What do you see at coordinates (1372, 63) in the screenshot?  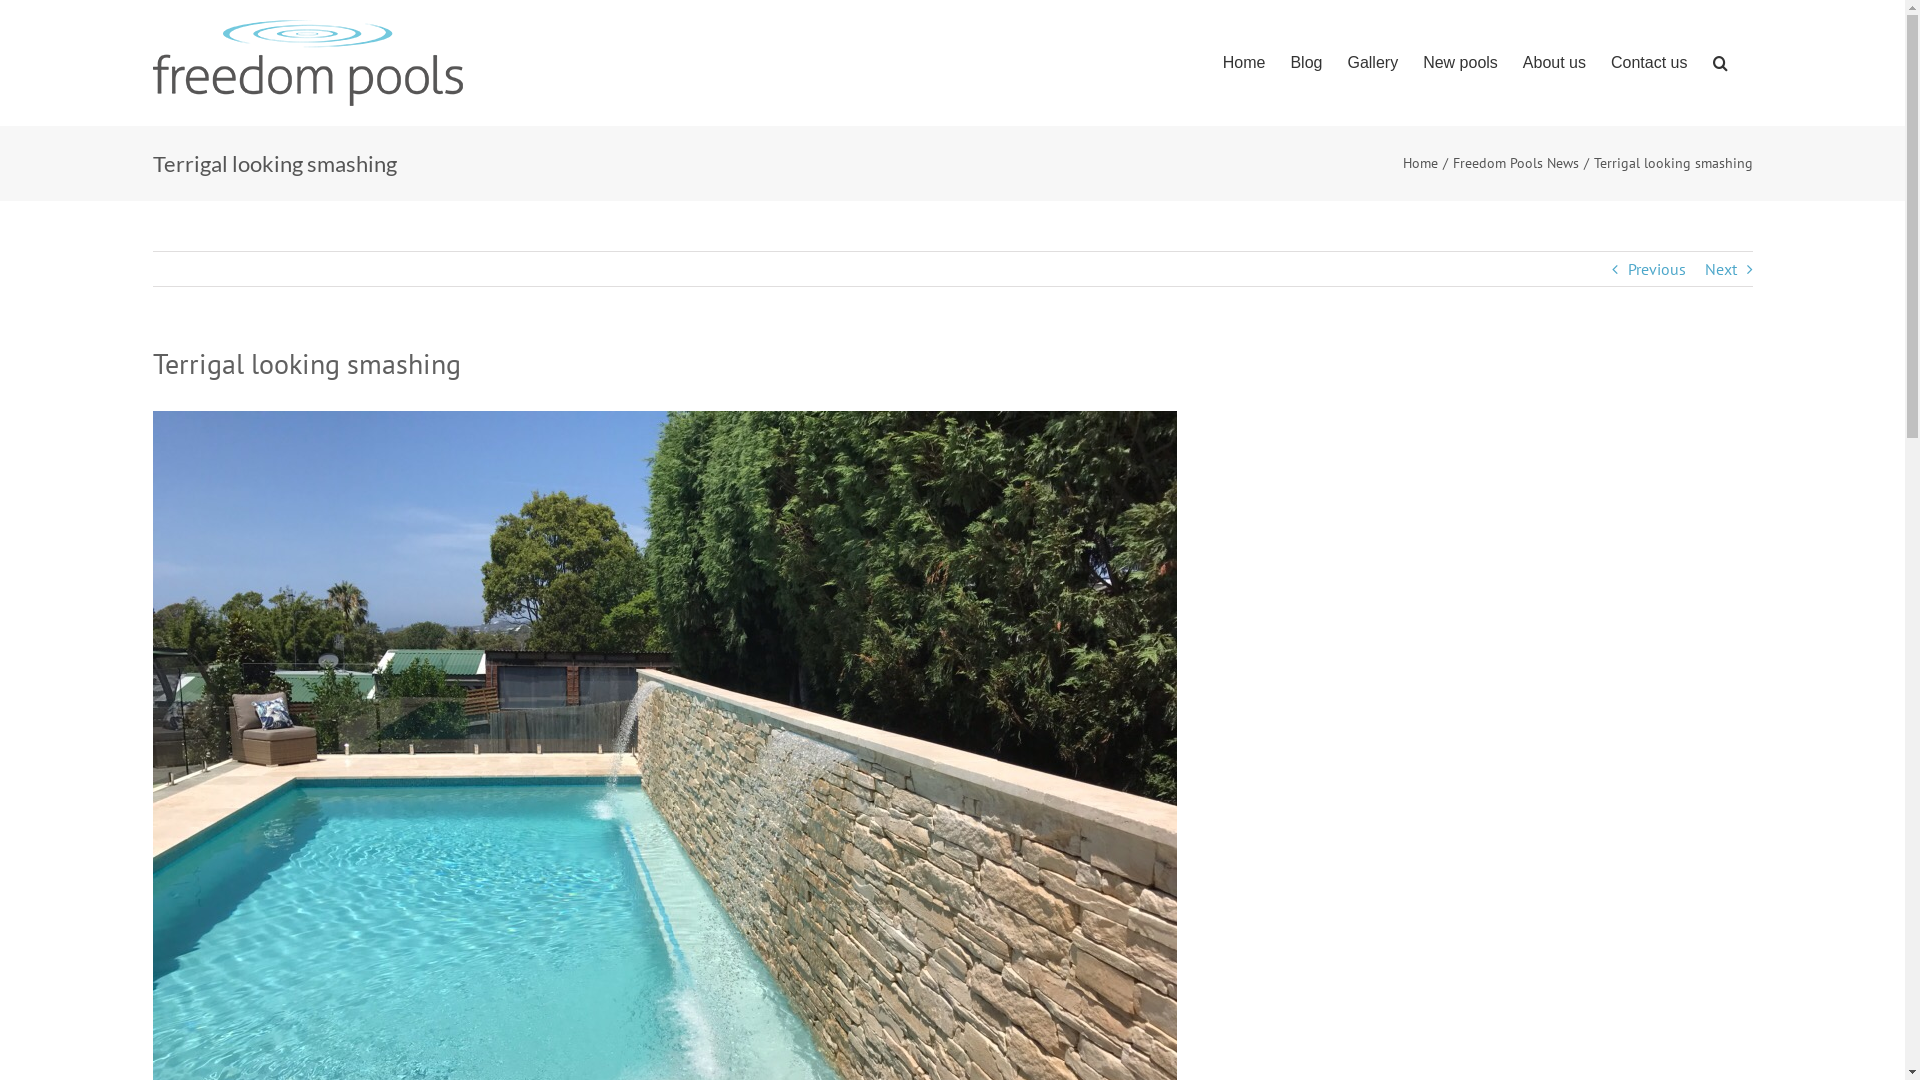 I see `Gallery` at bounding box center [1372, 63].